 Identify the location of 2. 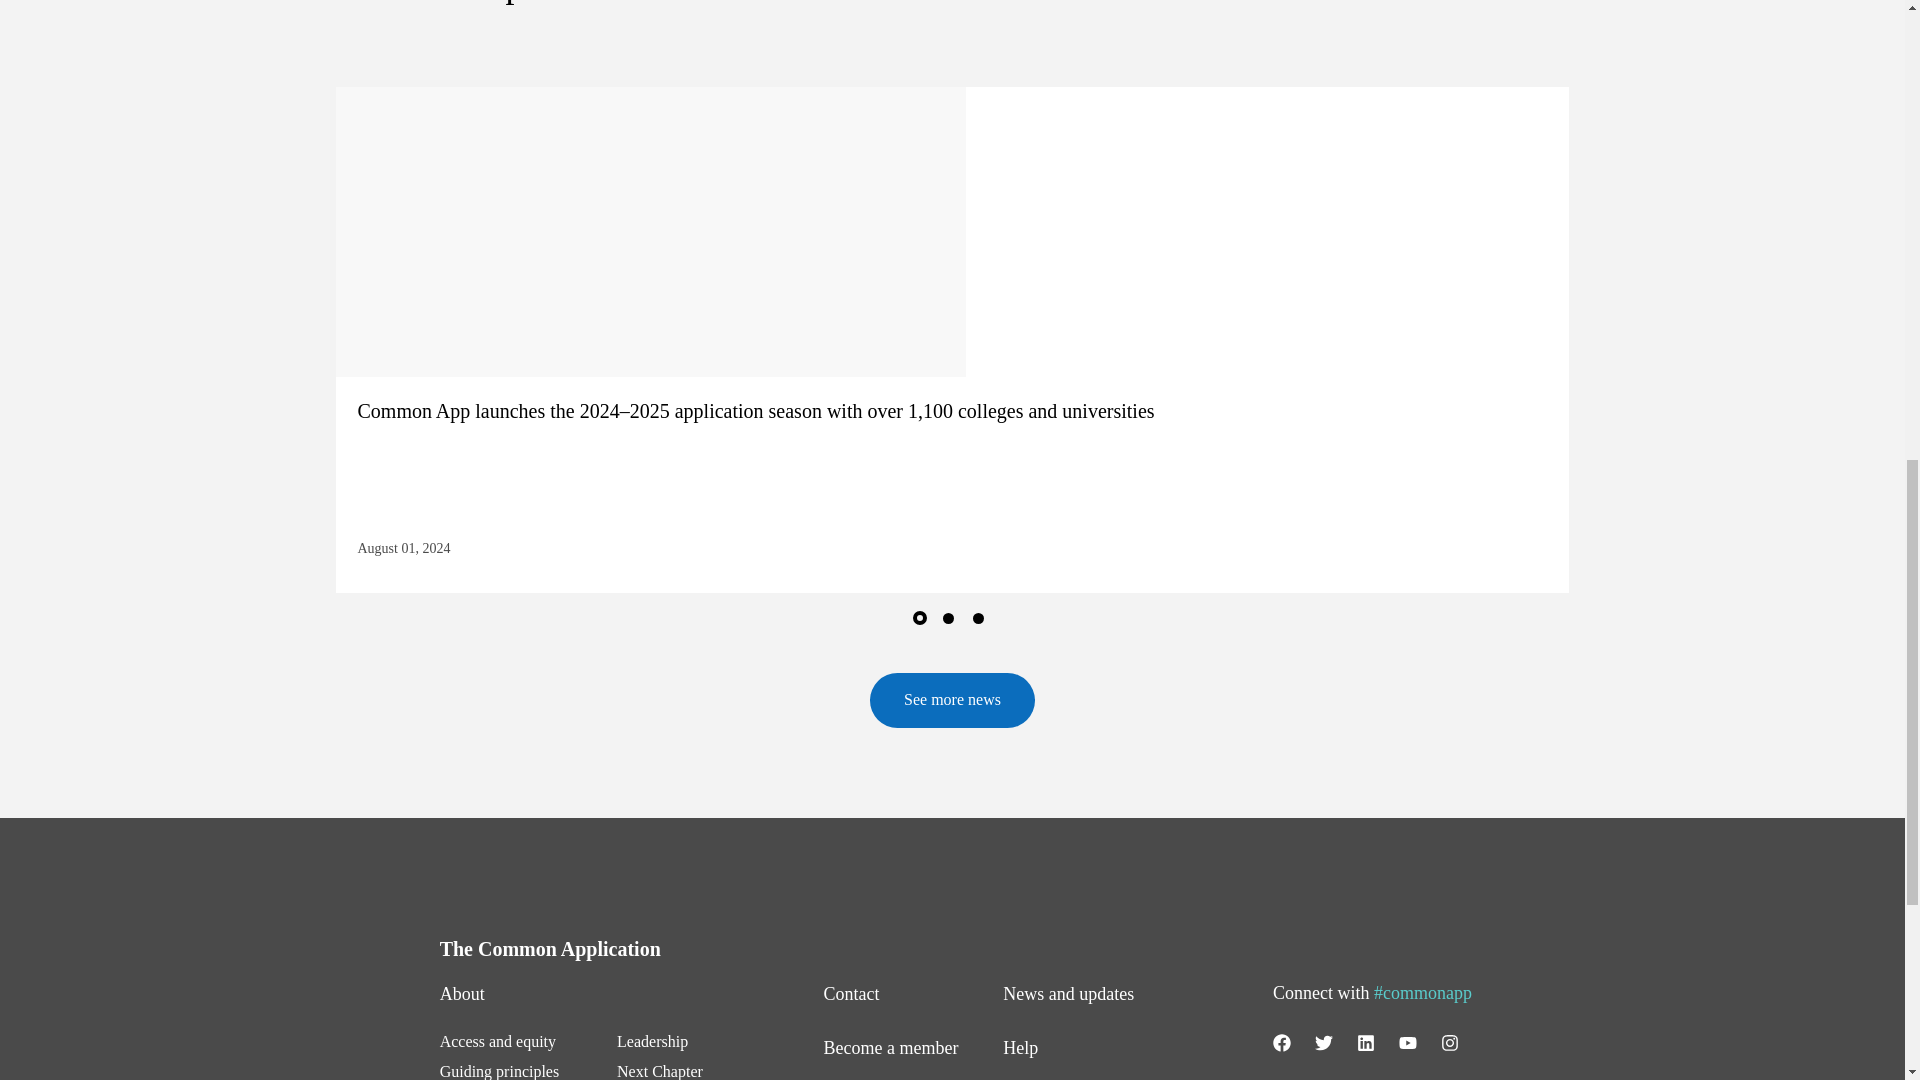
(952, 622).